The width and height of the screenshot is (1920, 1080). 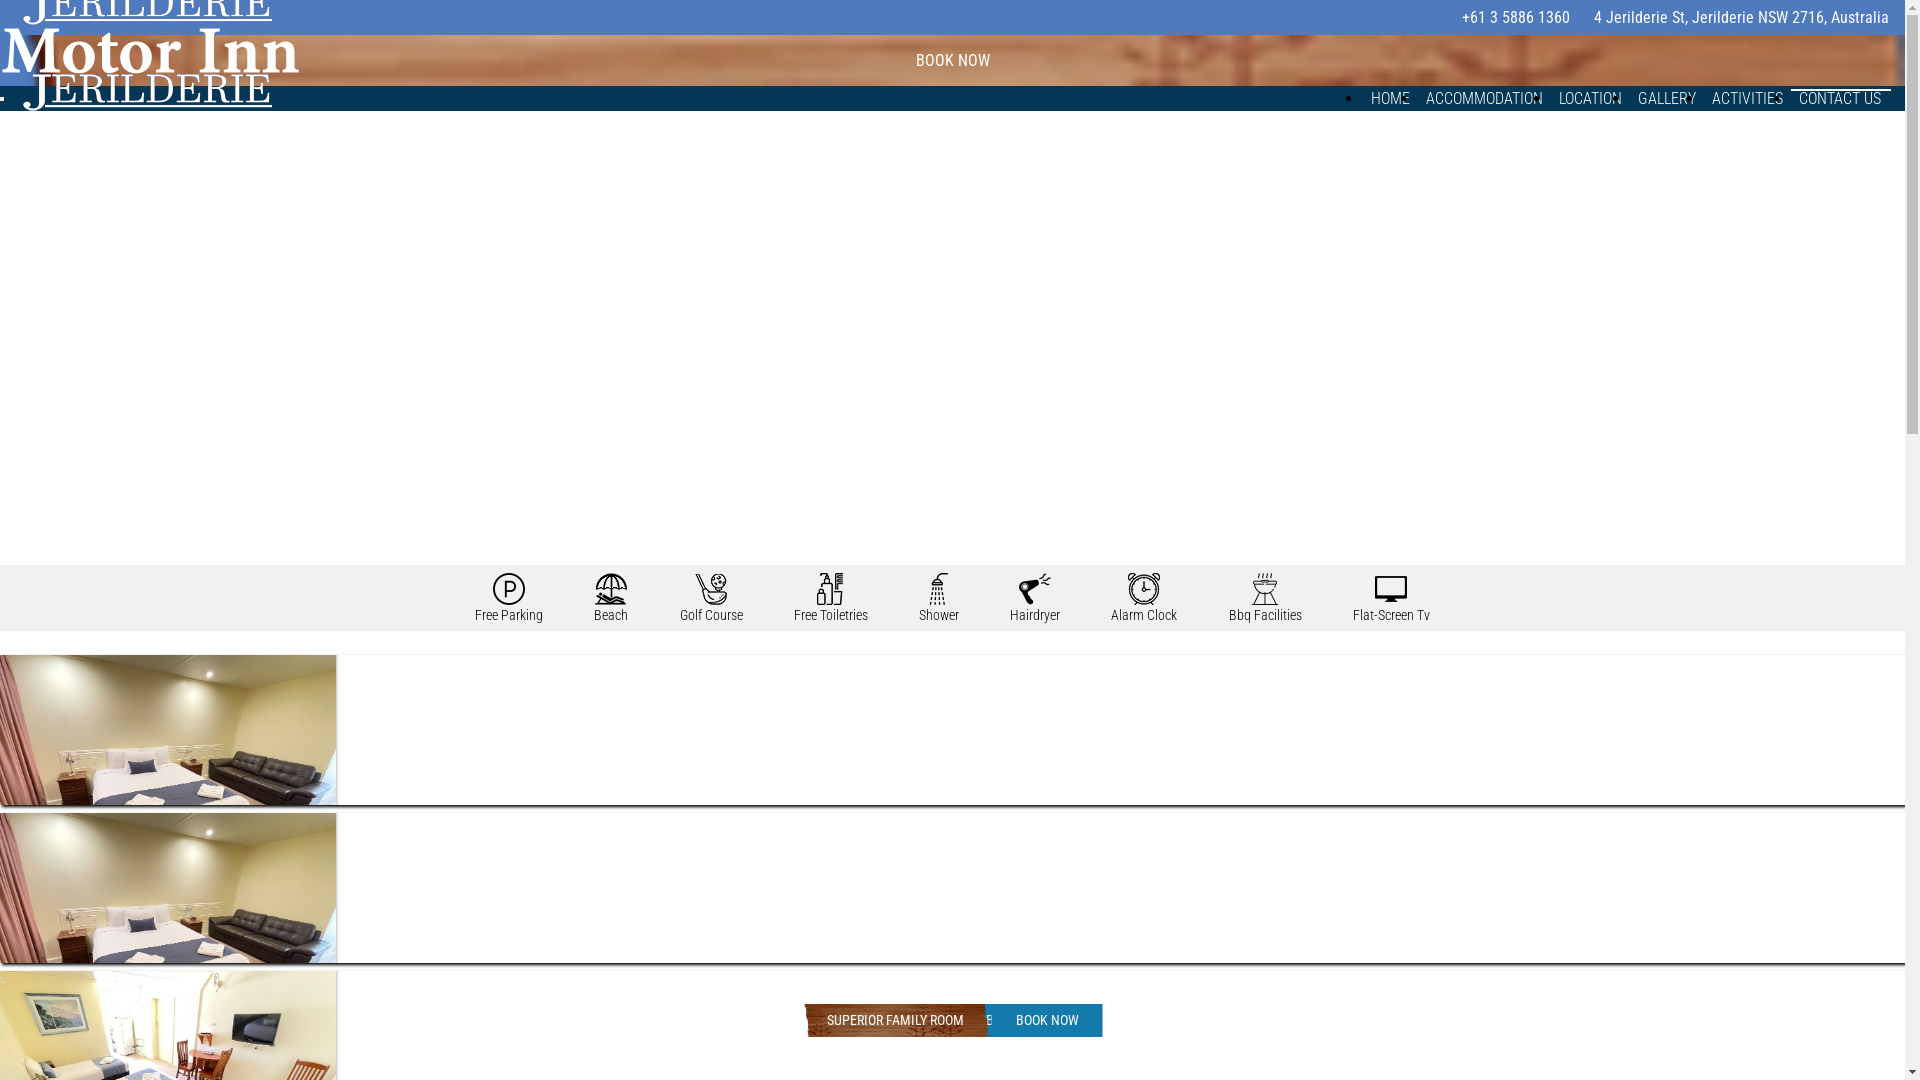 I want to click on ACCOMMODATION, so click(x=1484, y=98).